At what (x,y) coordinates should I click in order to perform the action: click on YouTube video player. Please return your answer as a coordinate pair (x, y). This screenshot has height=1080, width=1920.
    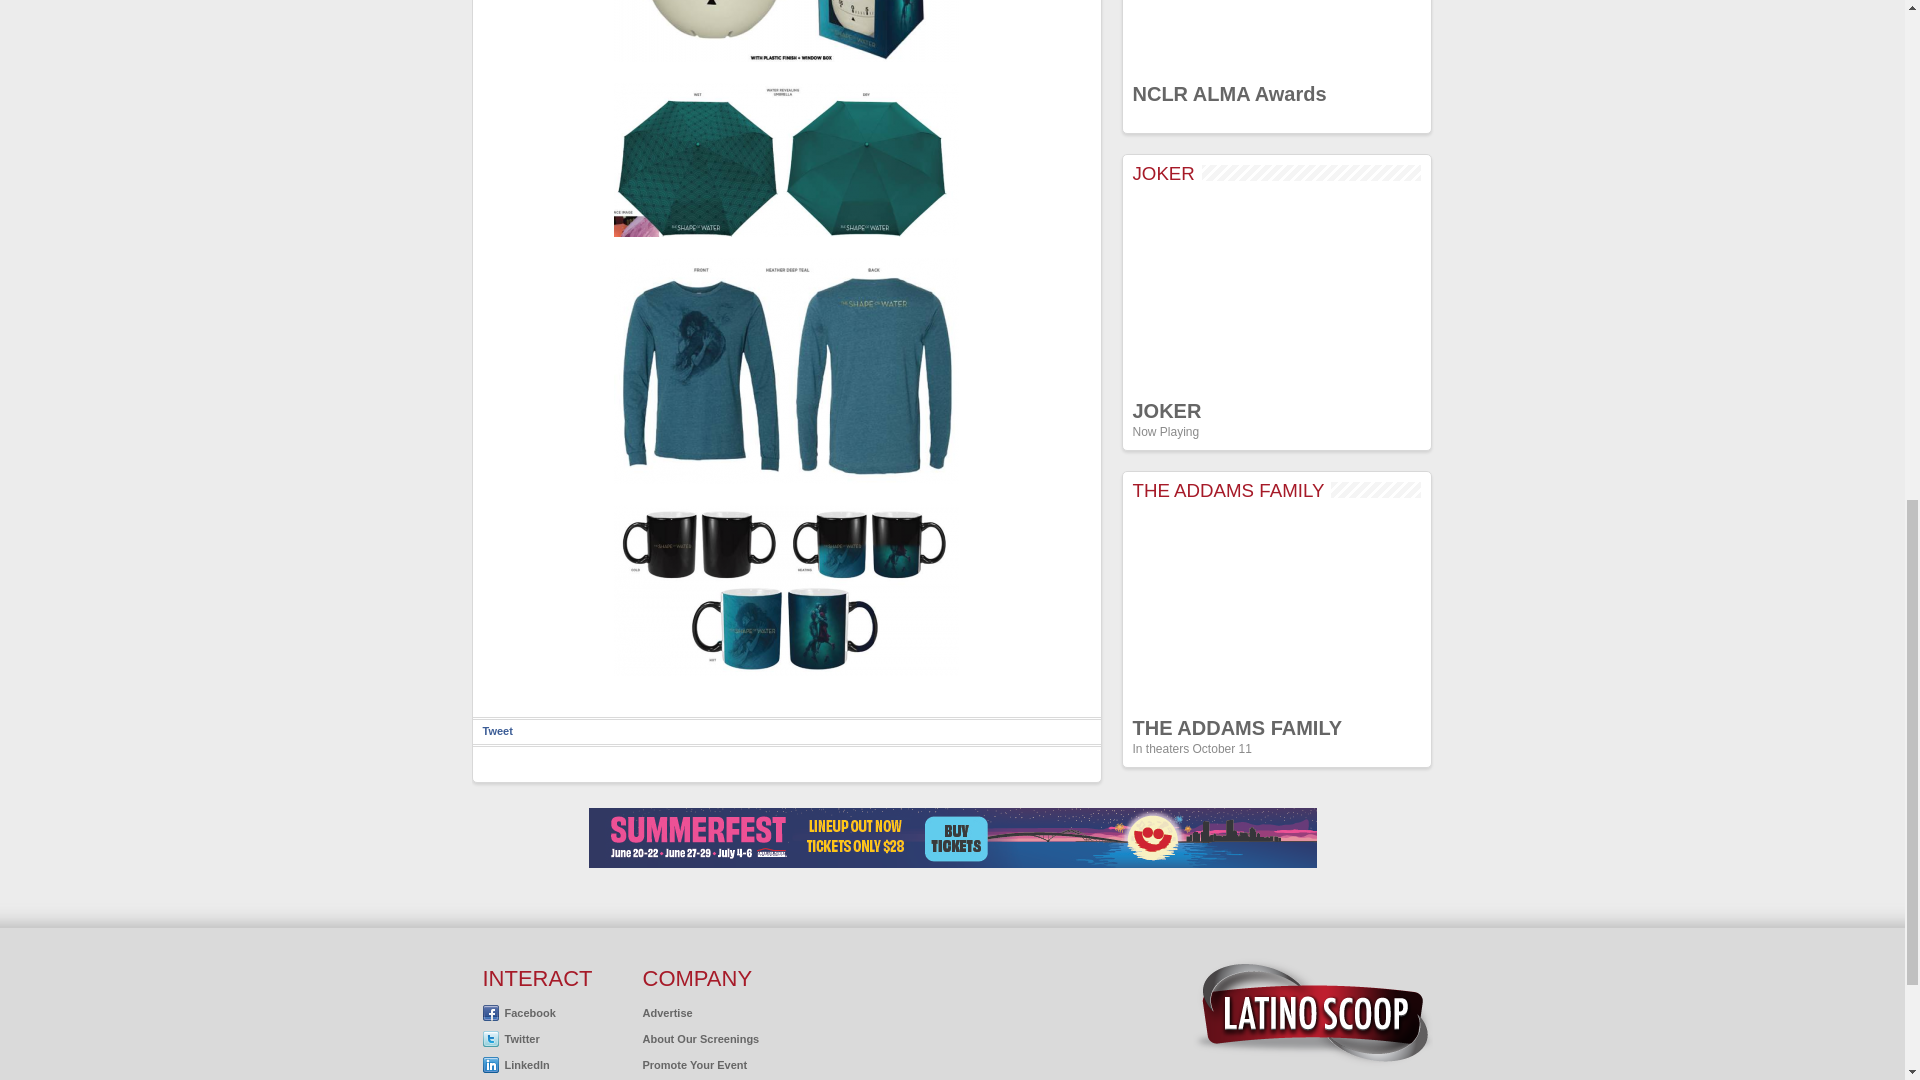
    Looking at the image, I should click on (1276, 291).